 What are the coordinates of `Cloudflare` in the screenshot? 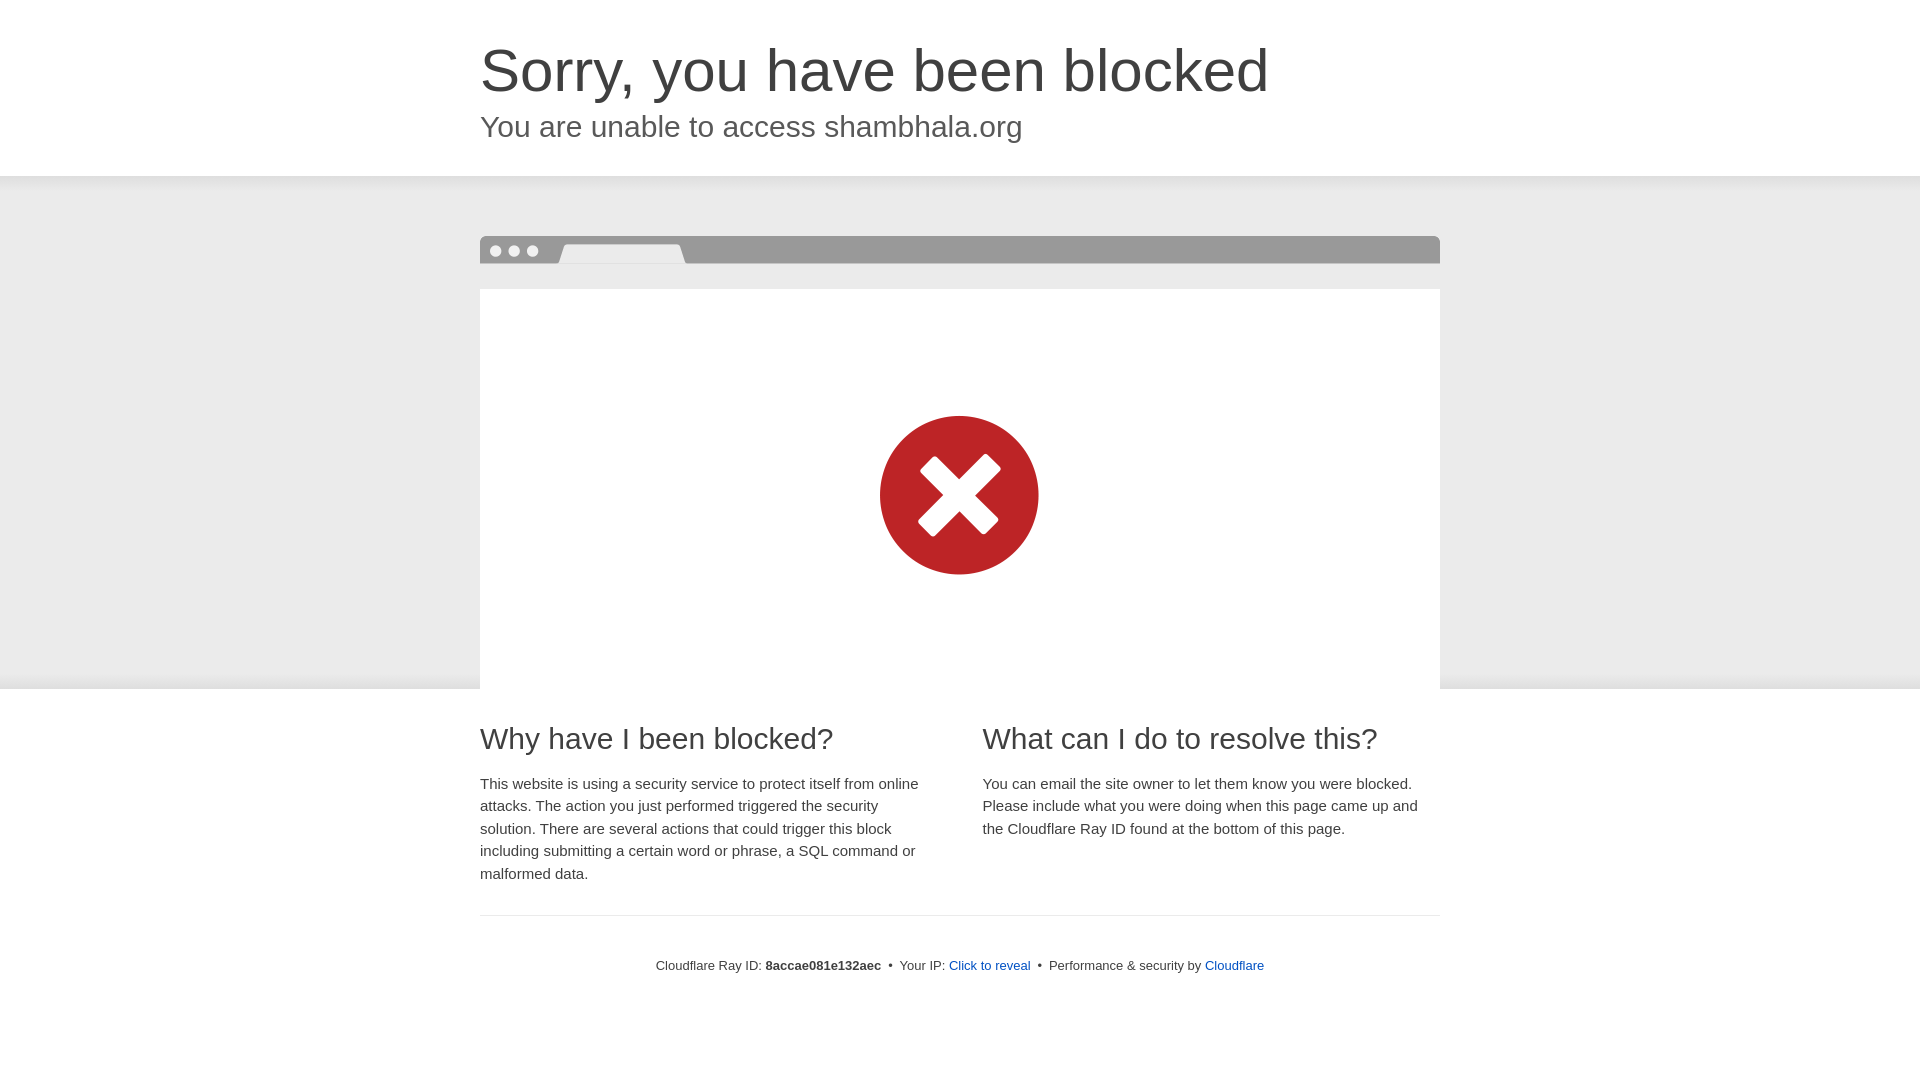 It's located at (1234, 965).